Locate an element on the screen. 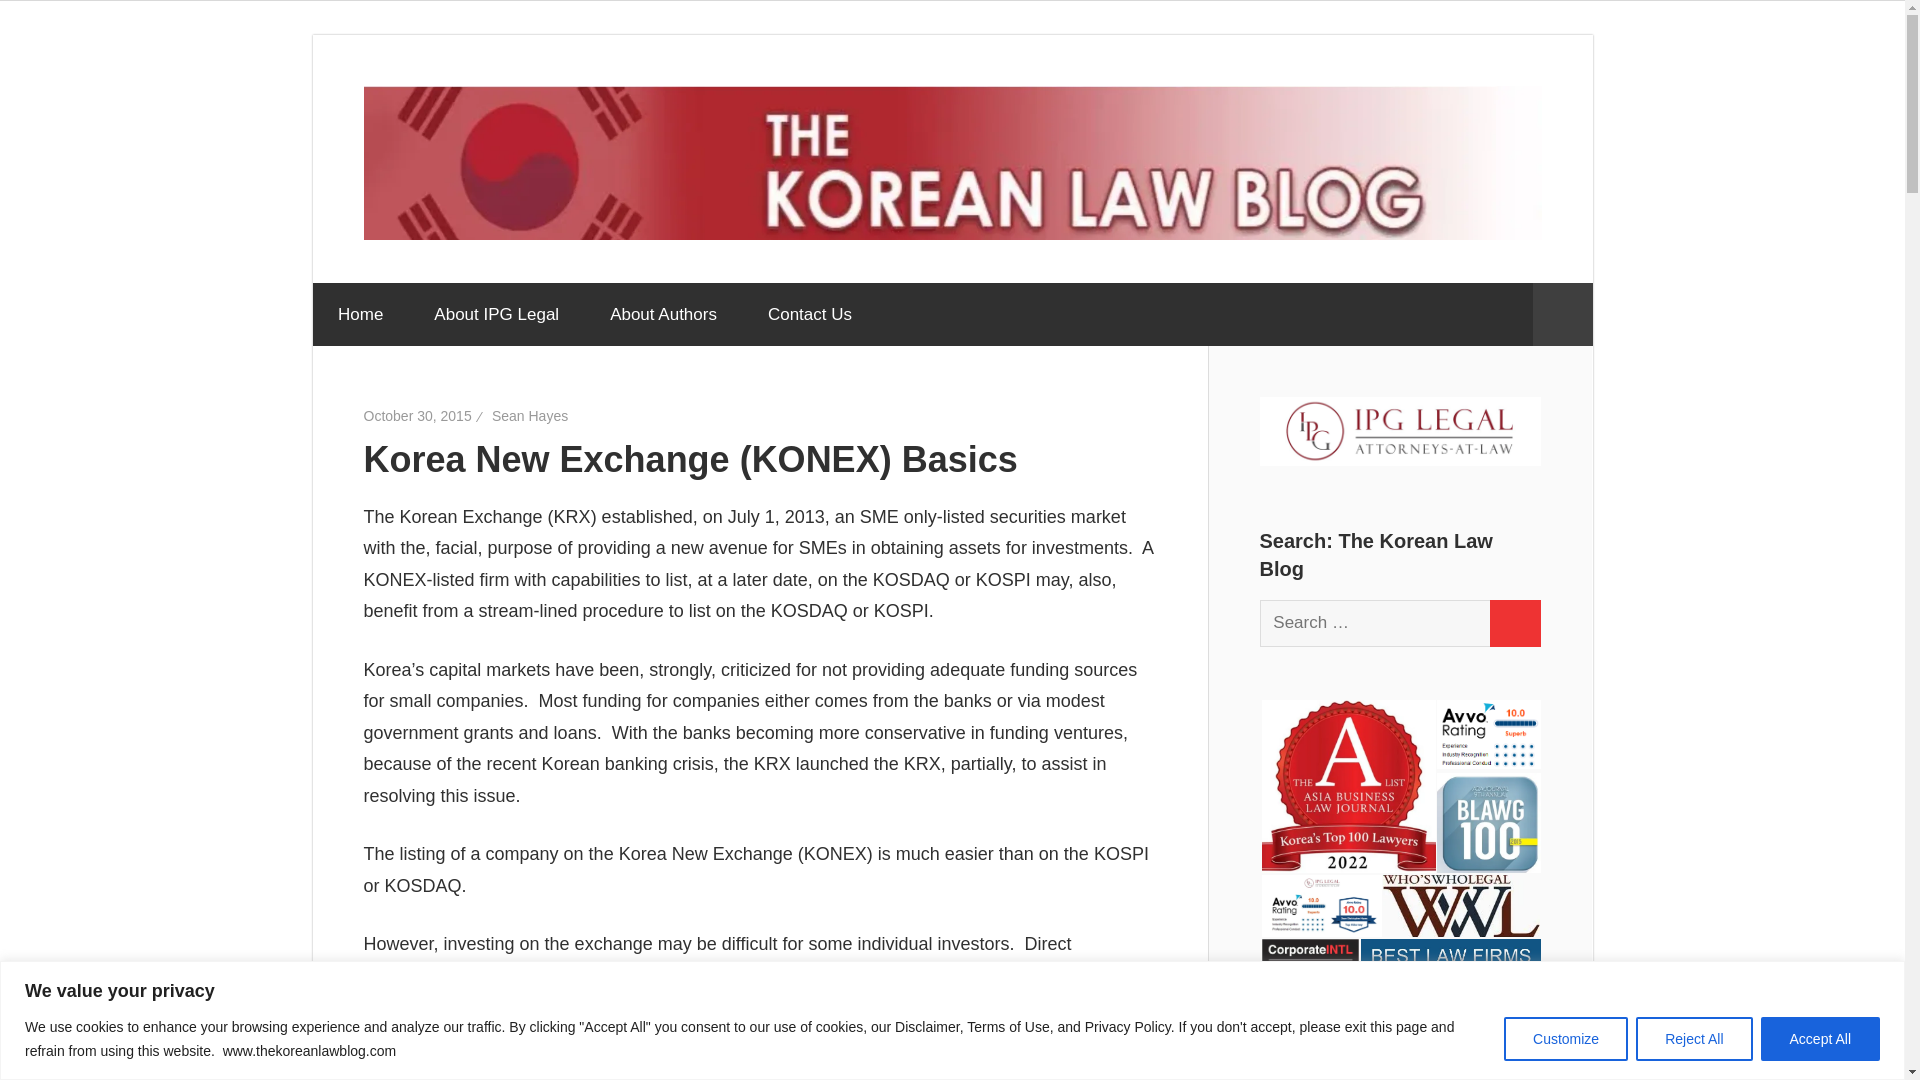  October 30, 2015 is located at coordinates (418, 416).